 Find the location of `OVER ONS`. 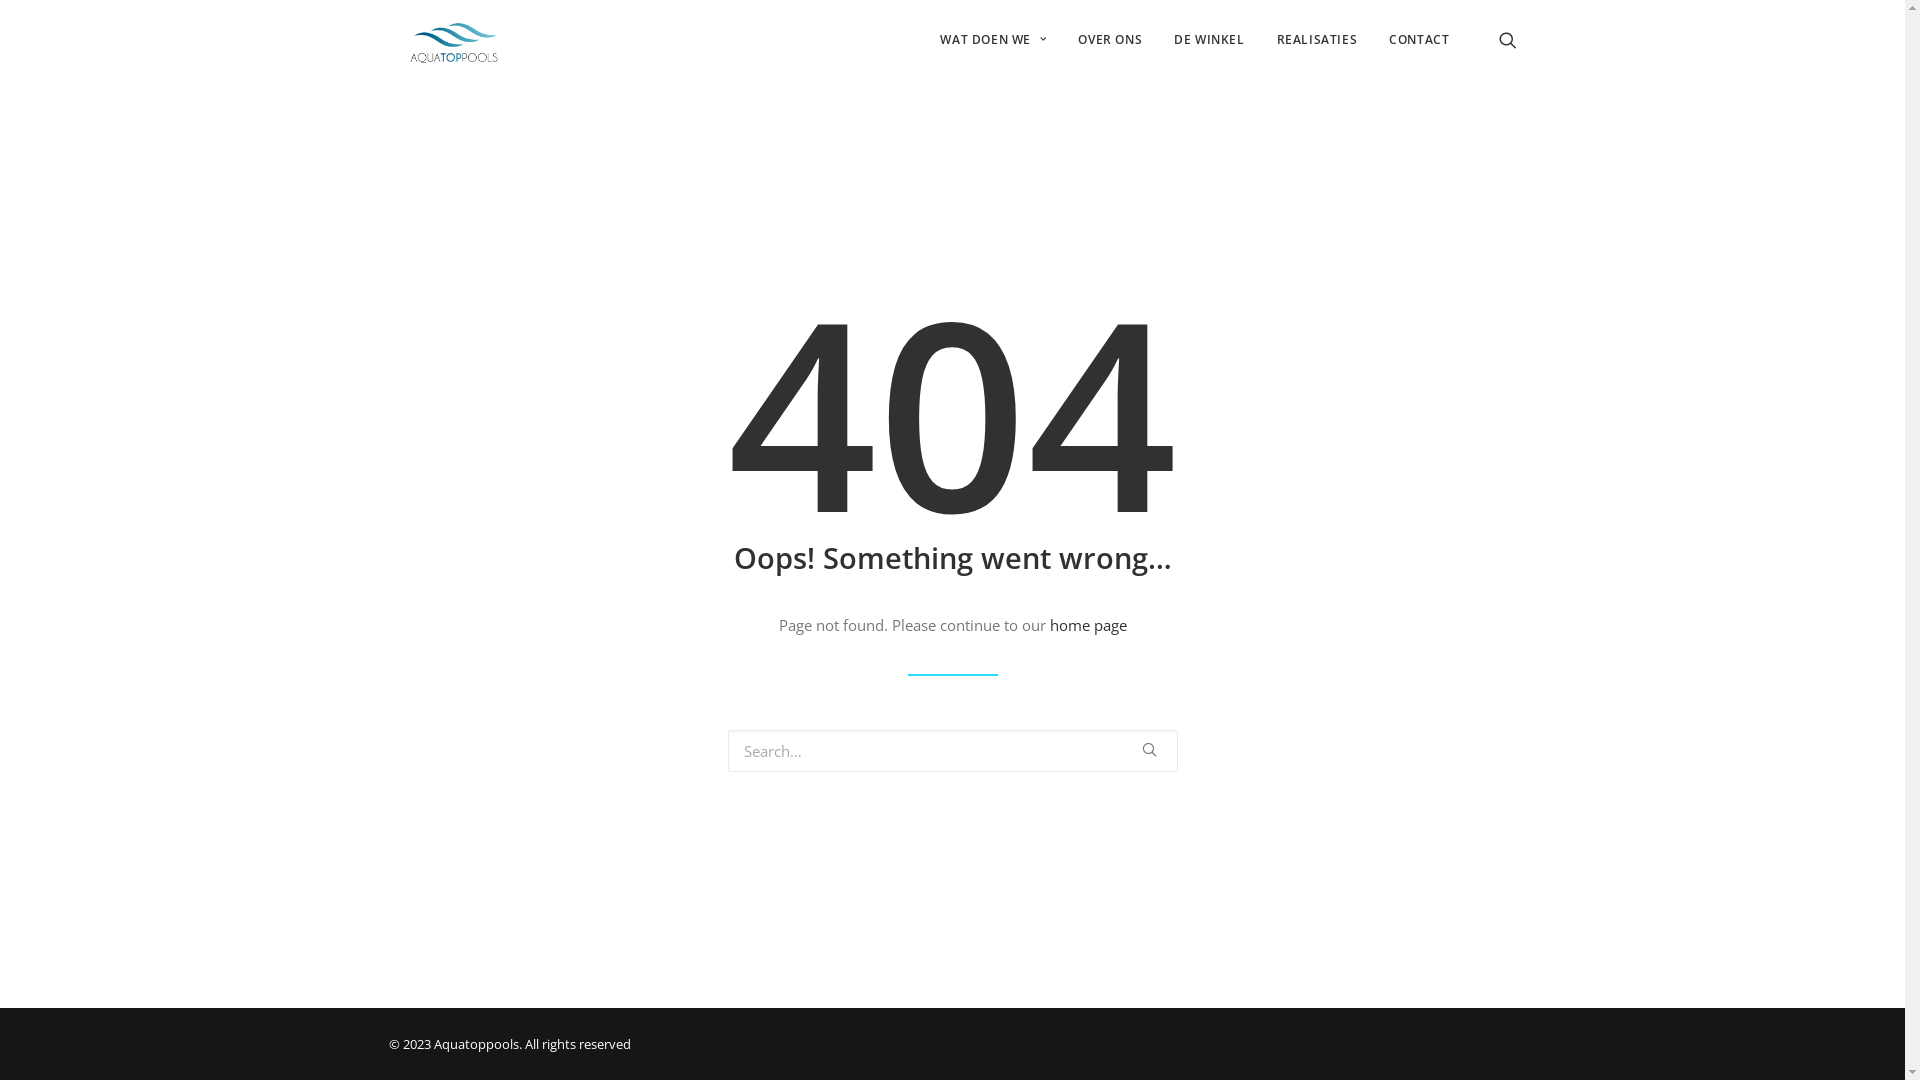

OVER ONS is located at coordinates (1110, 40).